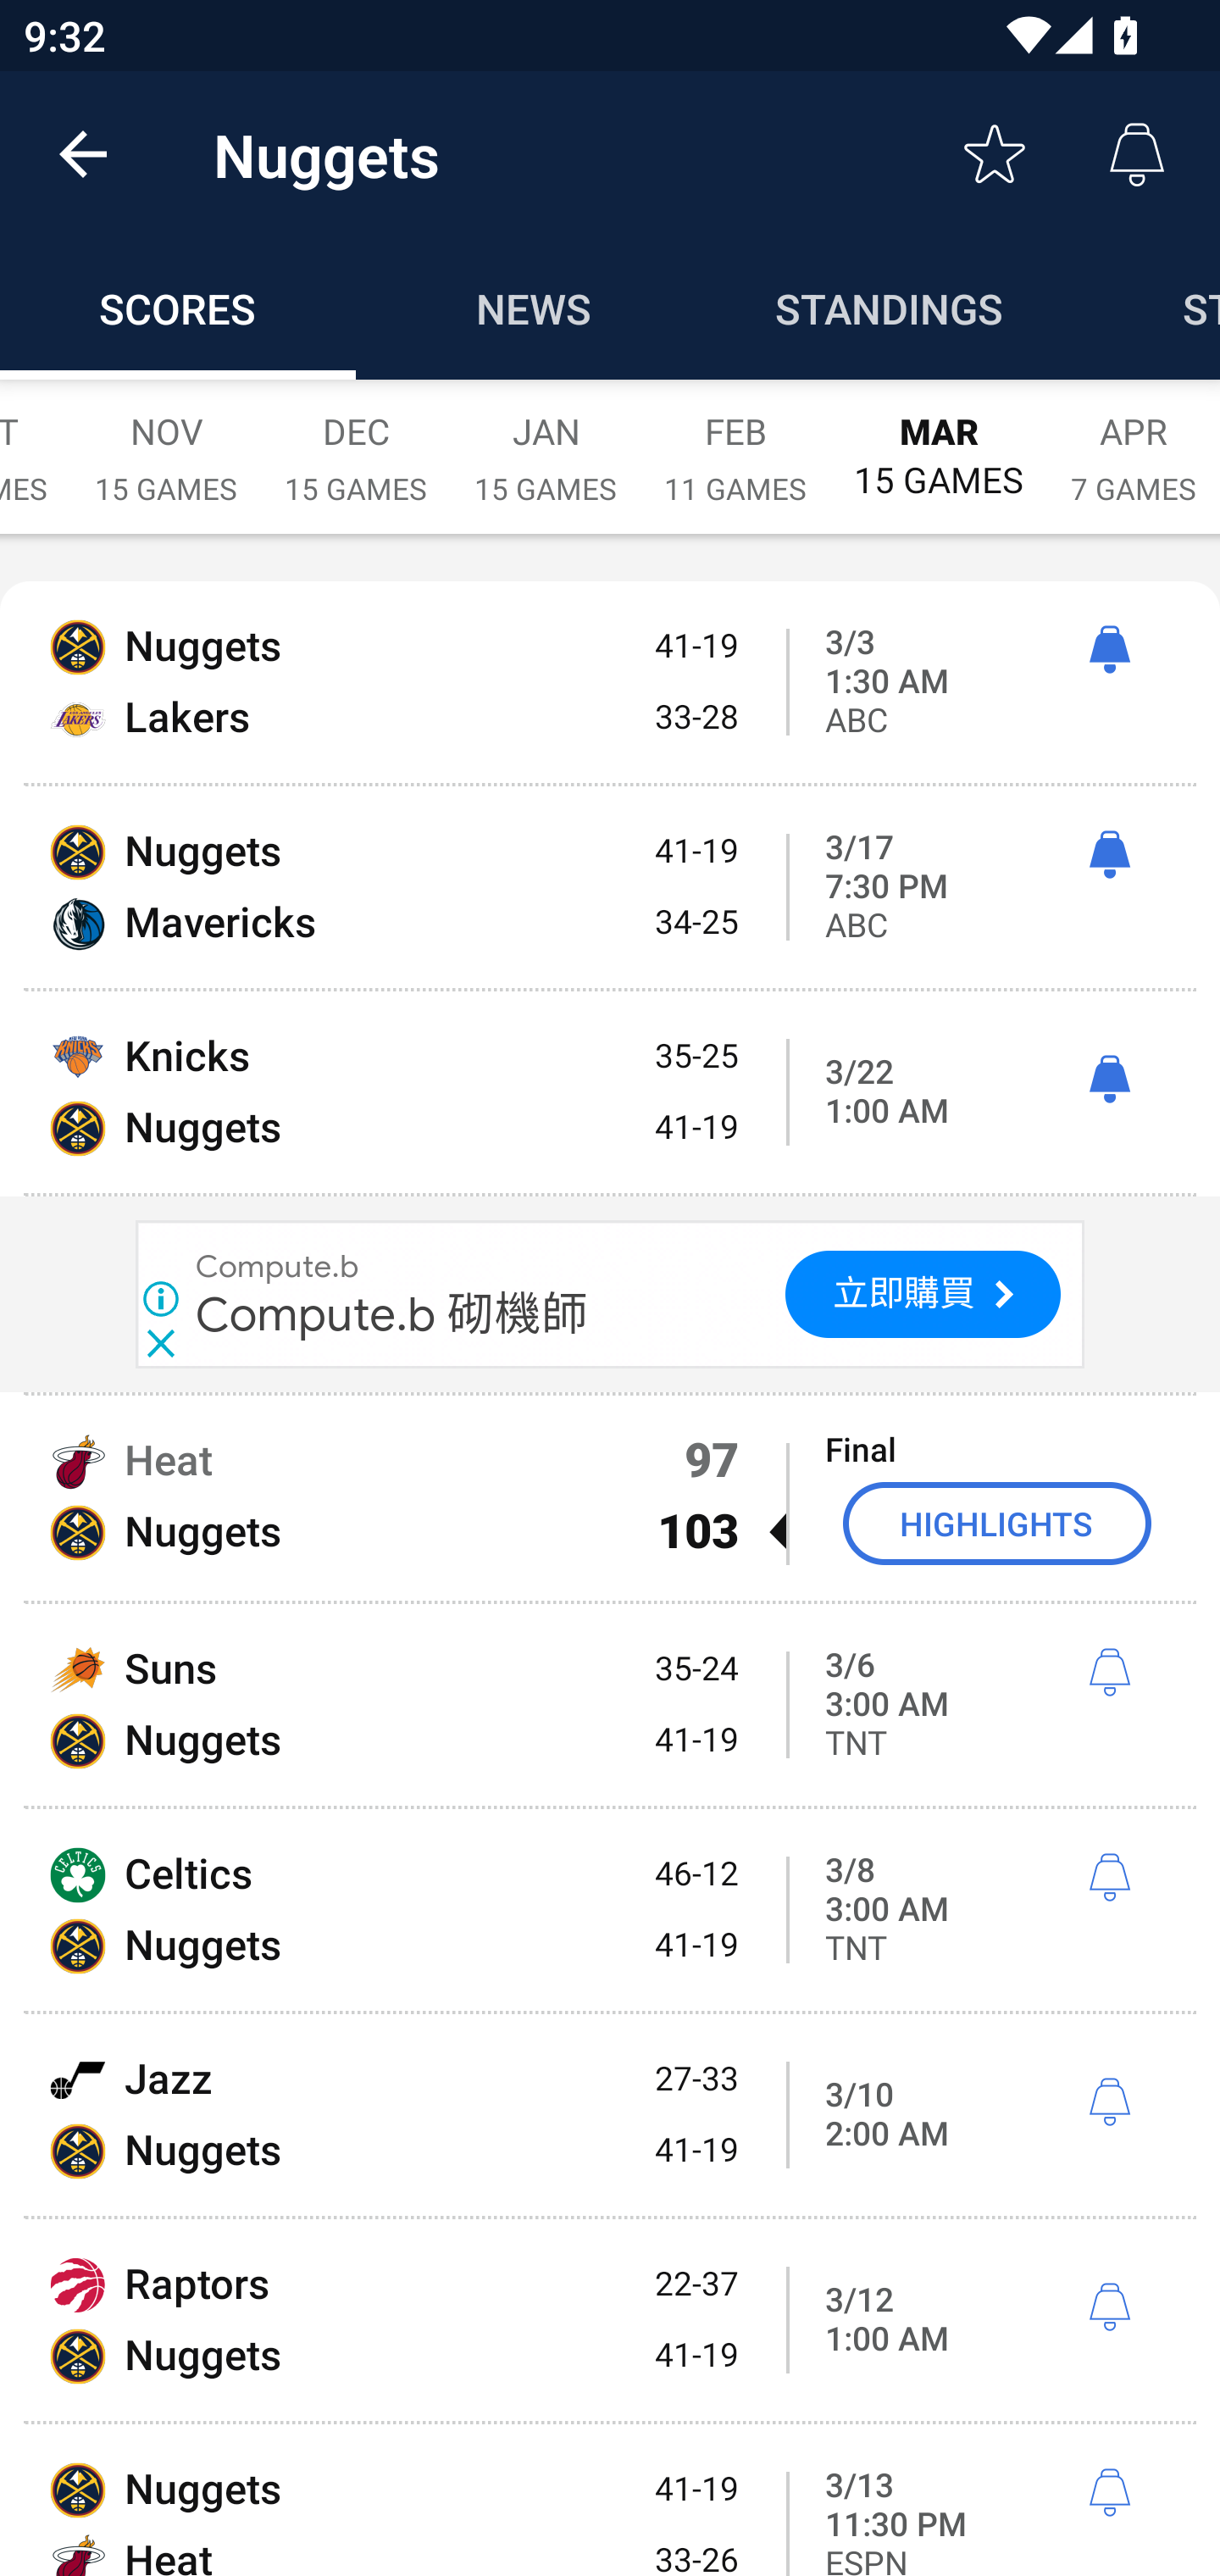  What do you see at coordinates (1137, 154) in the screenshot?
I see `Alerts` at bounding box center [1137, 154].